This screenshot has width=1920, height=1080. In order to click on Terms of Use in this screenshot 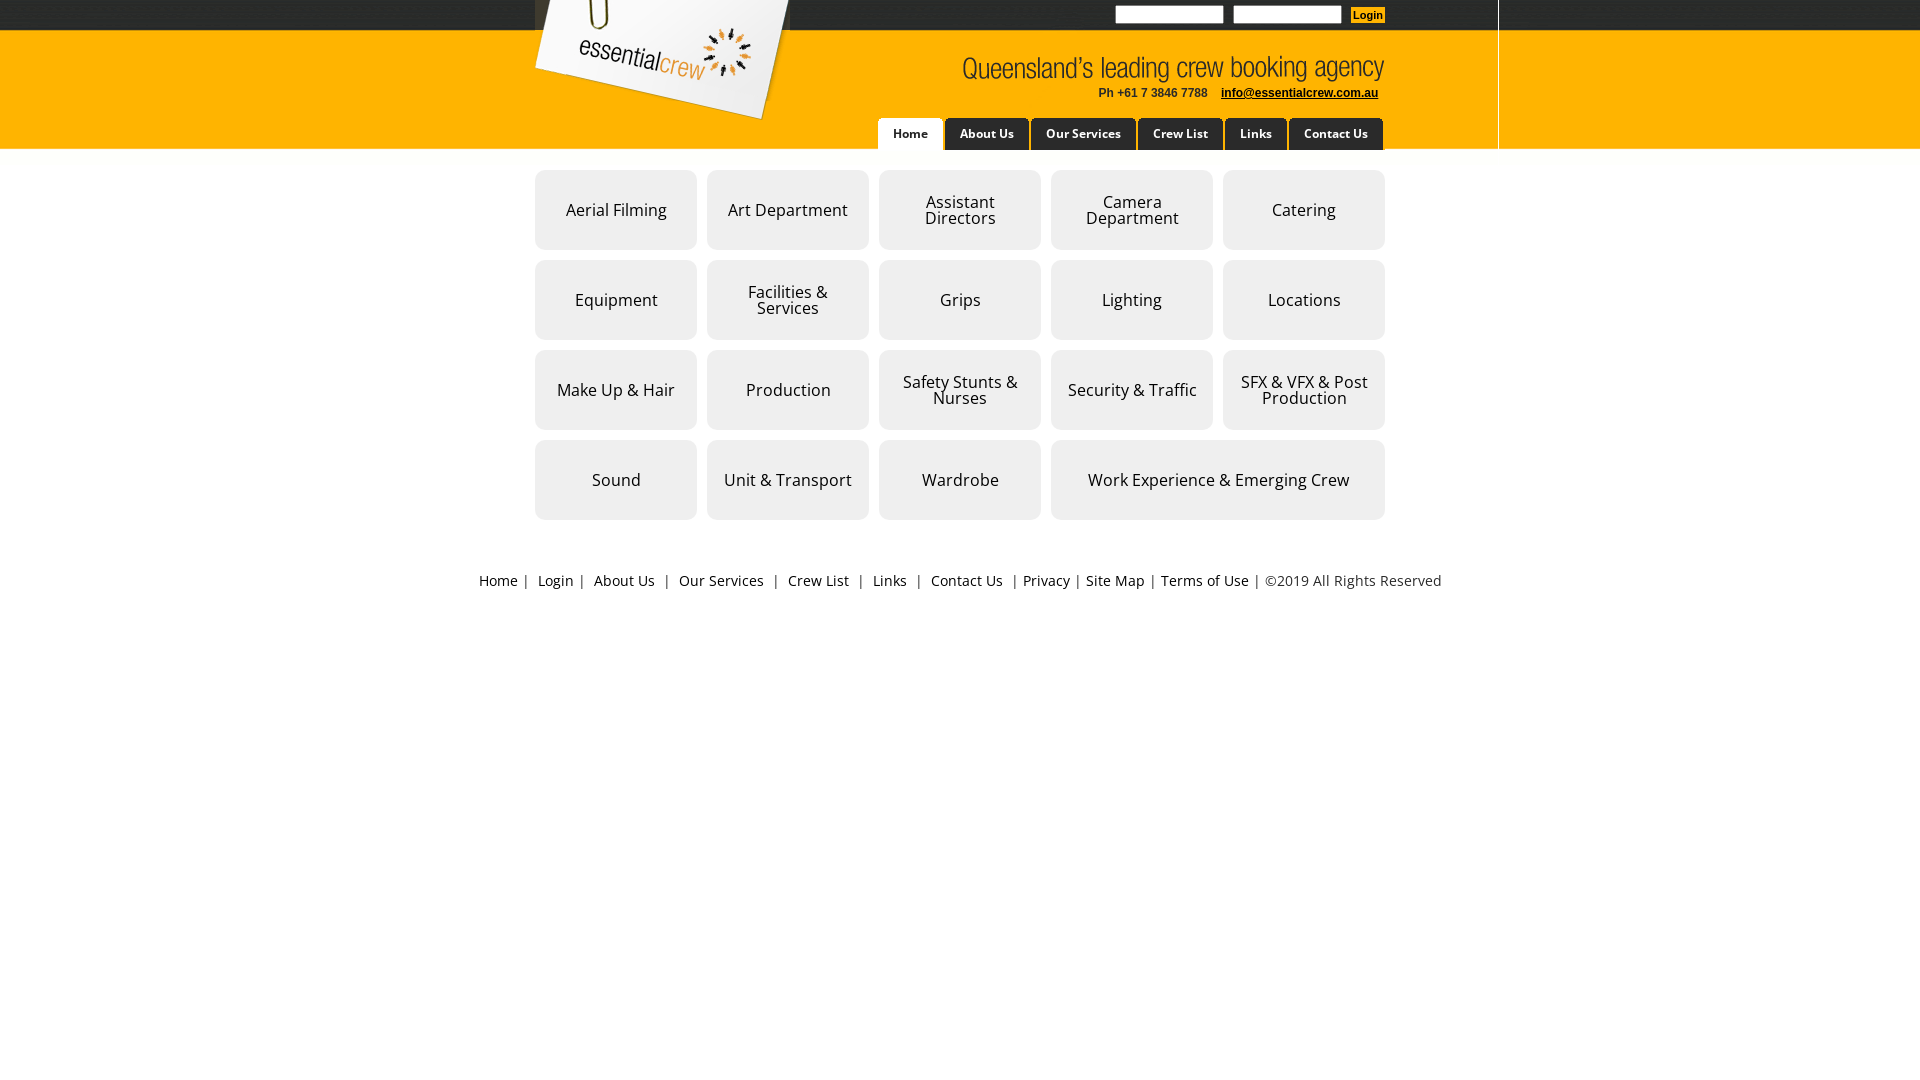, I will do `click(1204, 580)`.